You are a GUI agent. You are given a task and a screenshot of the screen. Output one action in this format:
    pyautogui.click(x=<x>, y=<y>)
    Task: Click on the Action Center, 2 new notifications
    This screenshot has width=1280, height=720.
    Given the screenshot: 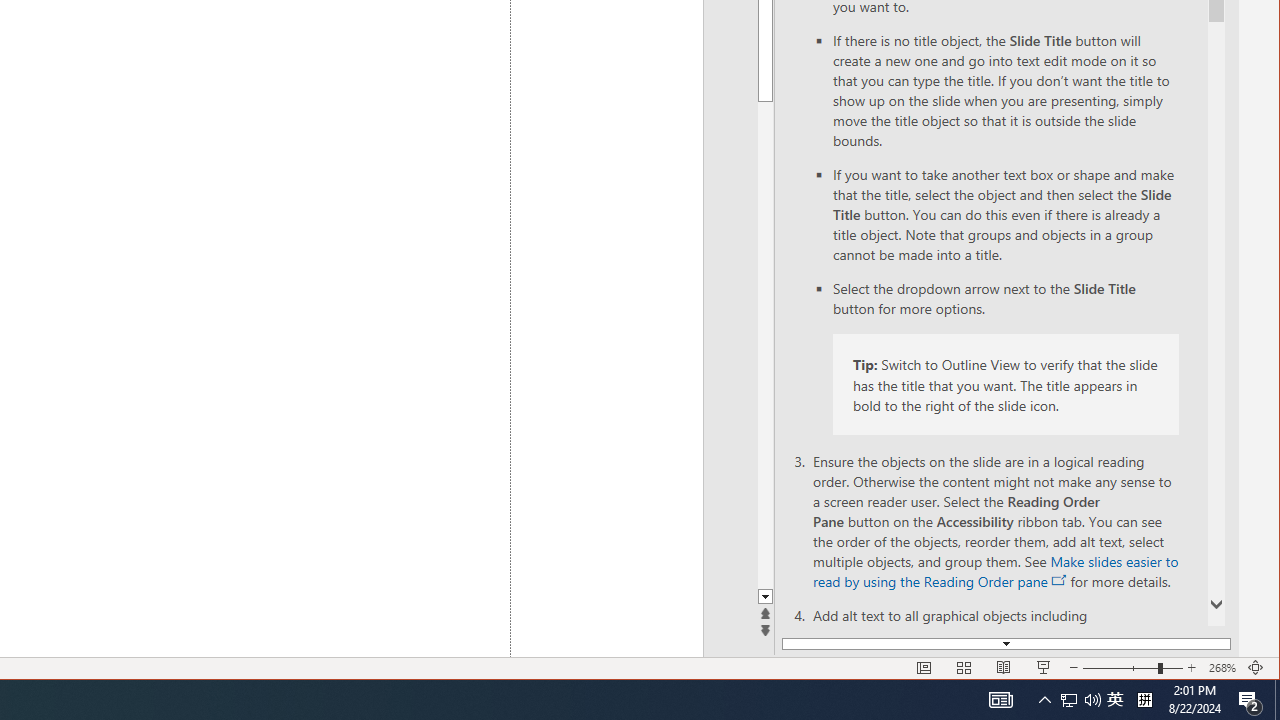 What is the action you would take?
    pyautogui.click(x=1080, y=700)
    